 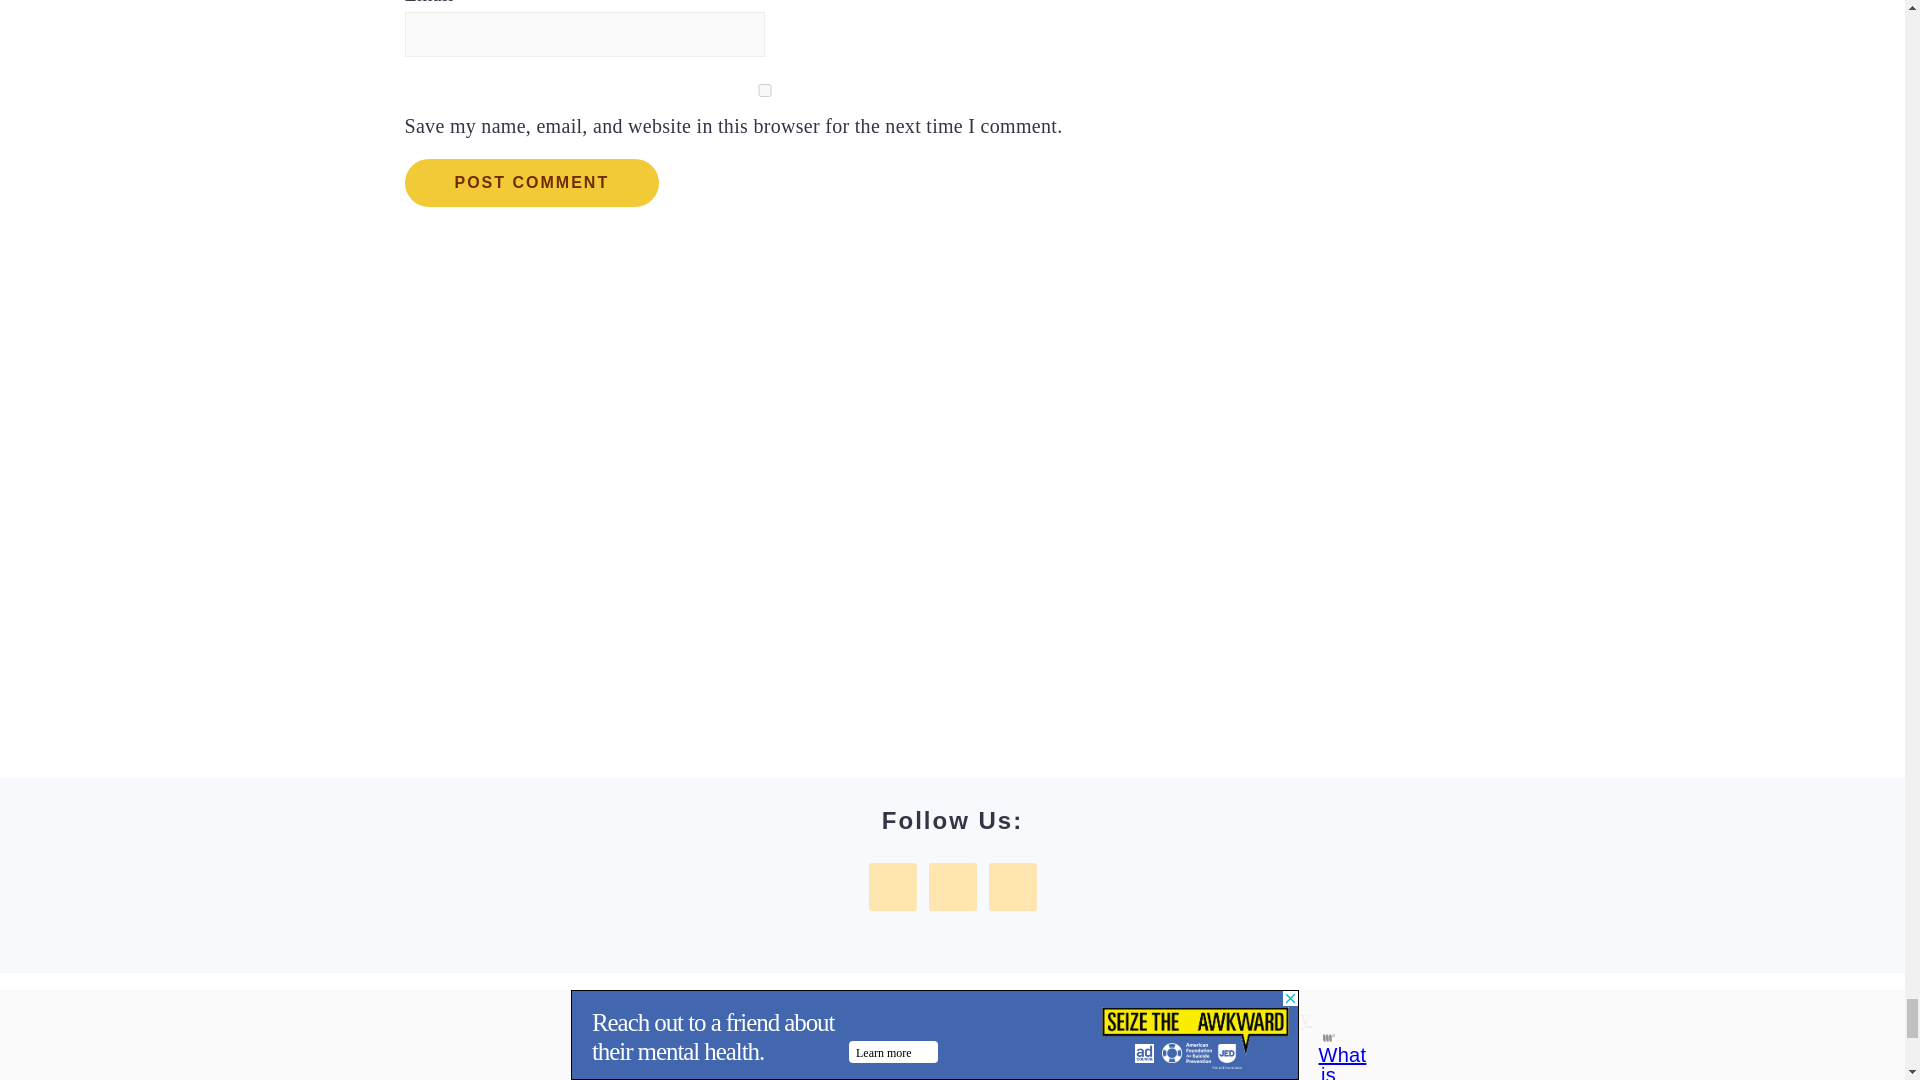 I want to click on Post Comment, so click(x=530, y=182).